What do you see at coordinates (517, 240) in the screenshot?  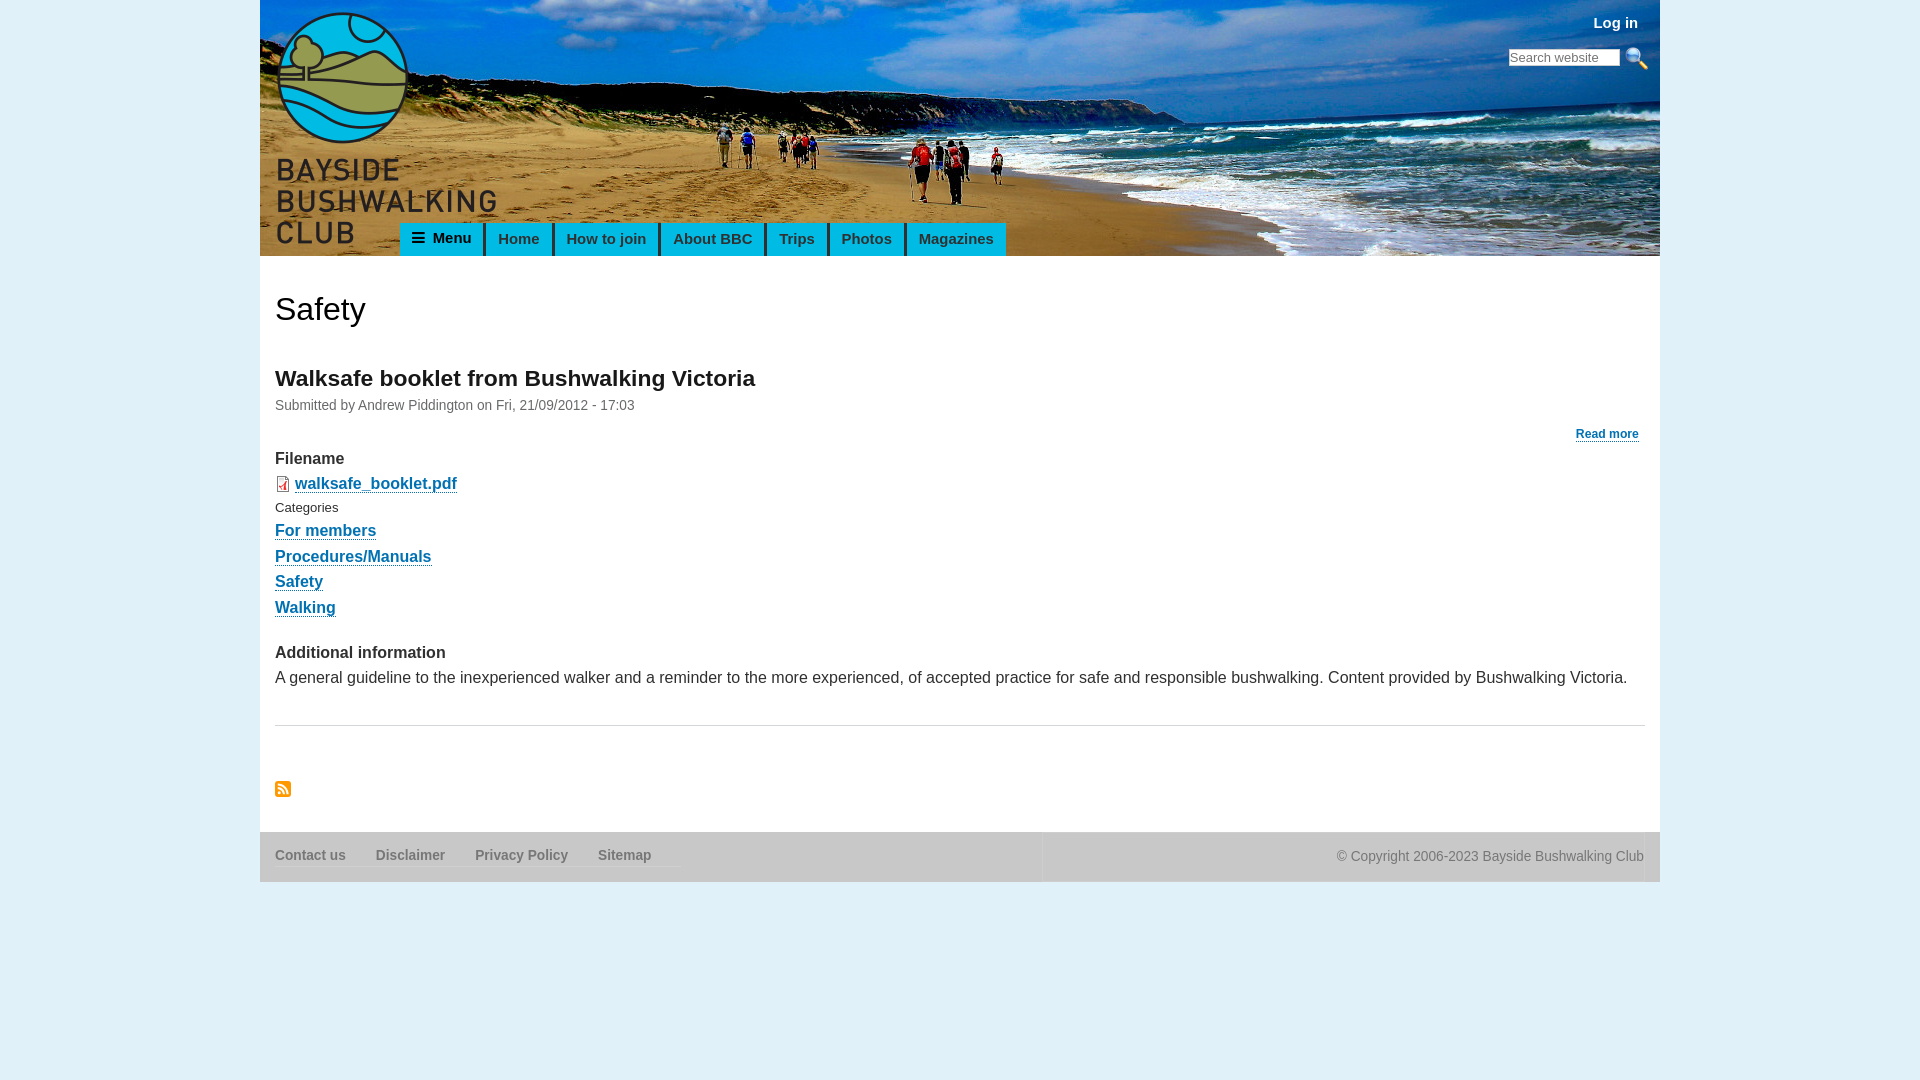 I see `Home` at bounding box center [517, 240].